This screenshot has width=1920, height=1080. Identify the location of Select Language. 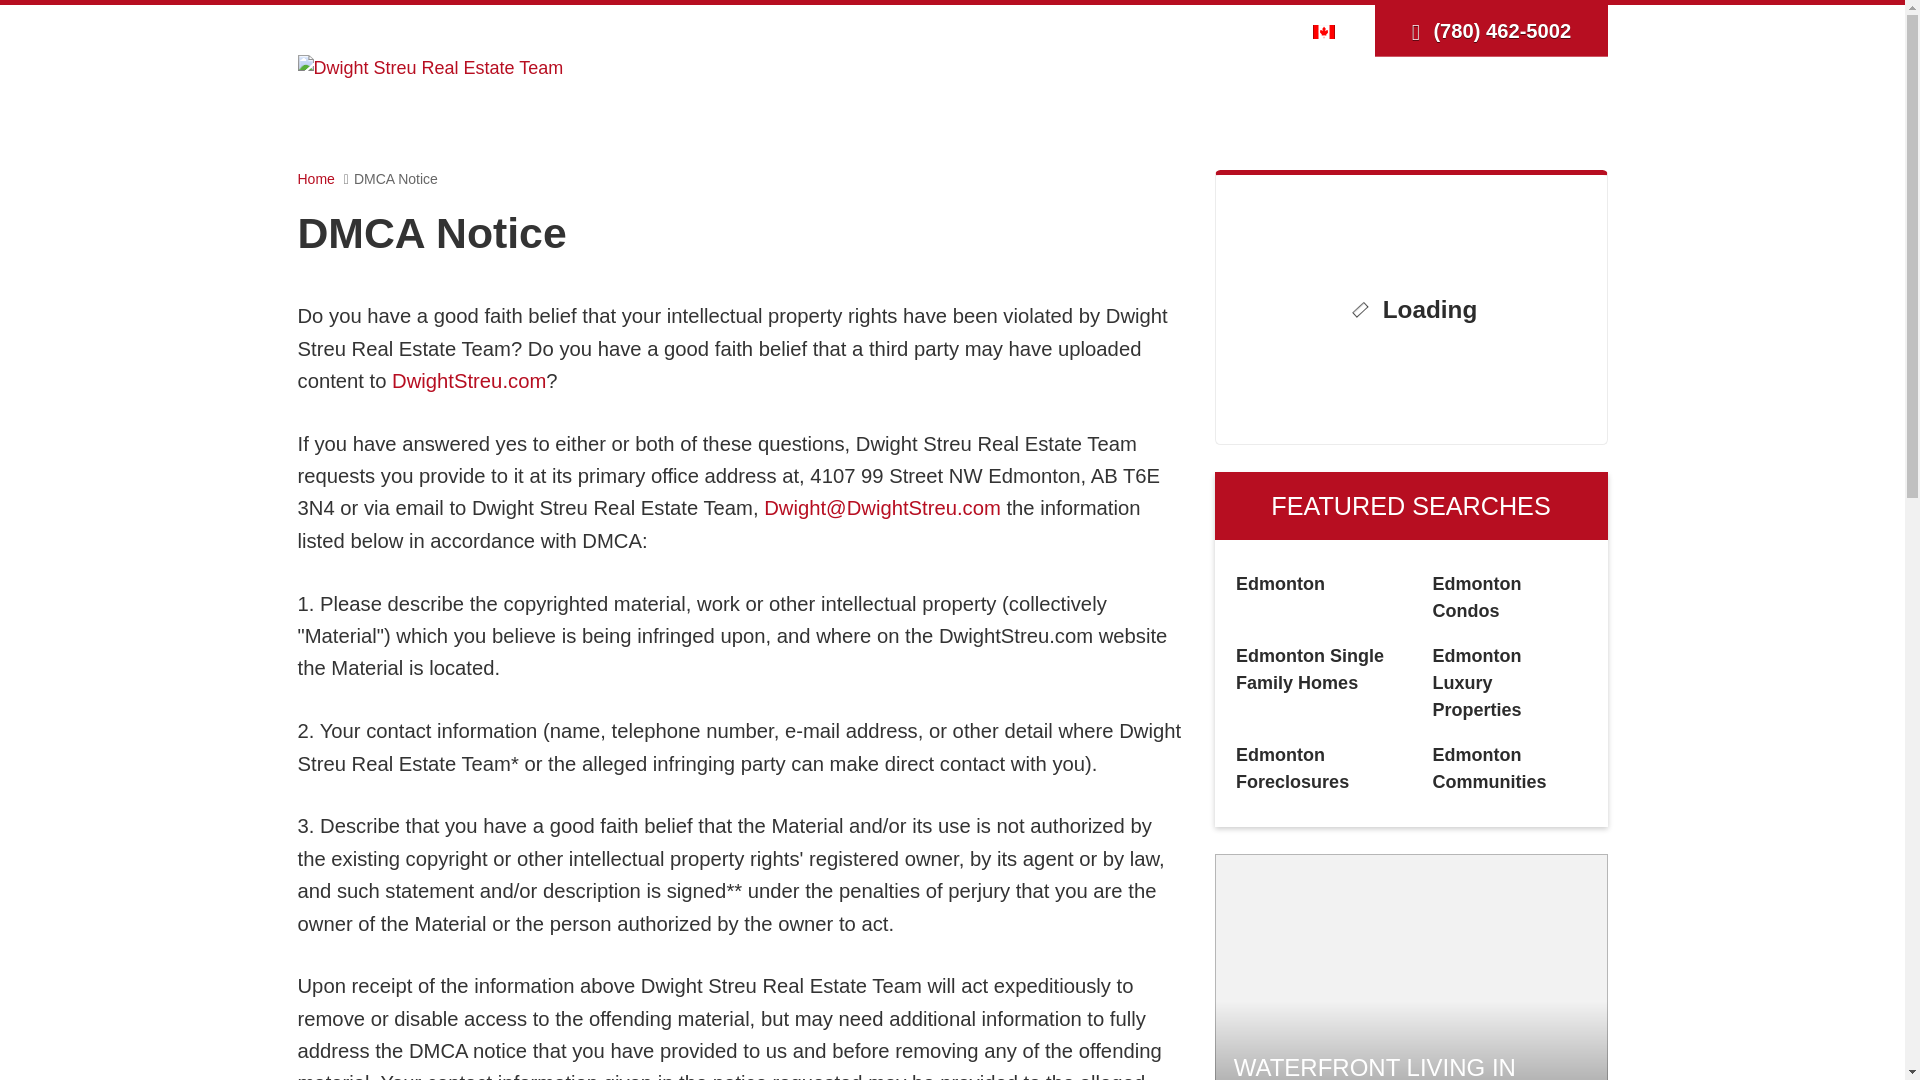
(1329, 30).